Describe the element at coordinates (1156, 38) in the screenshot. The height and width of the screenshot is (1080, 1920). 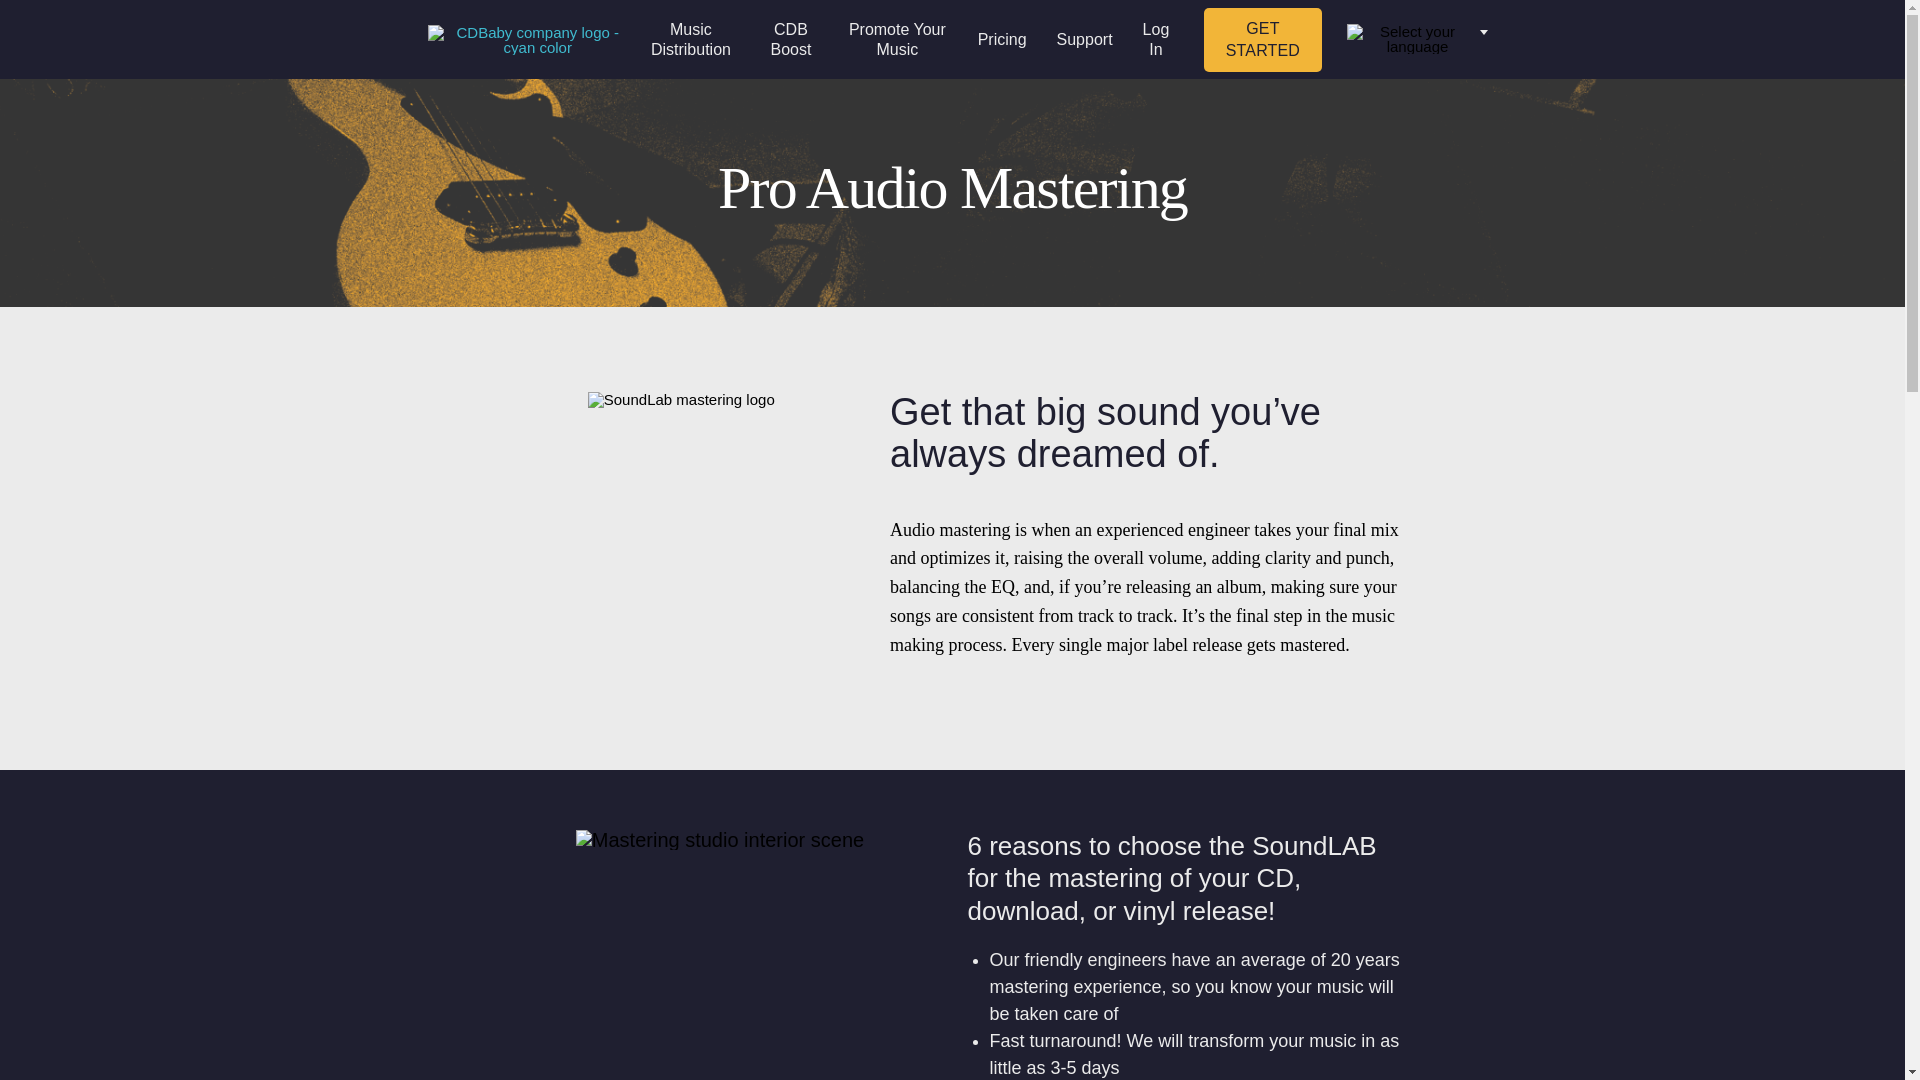
I see `Log In` at that location.